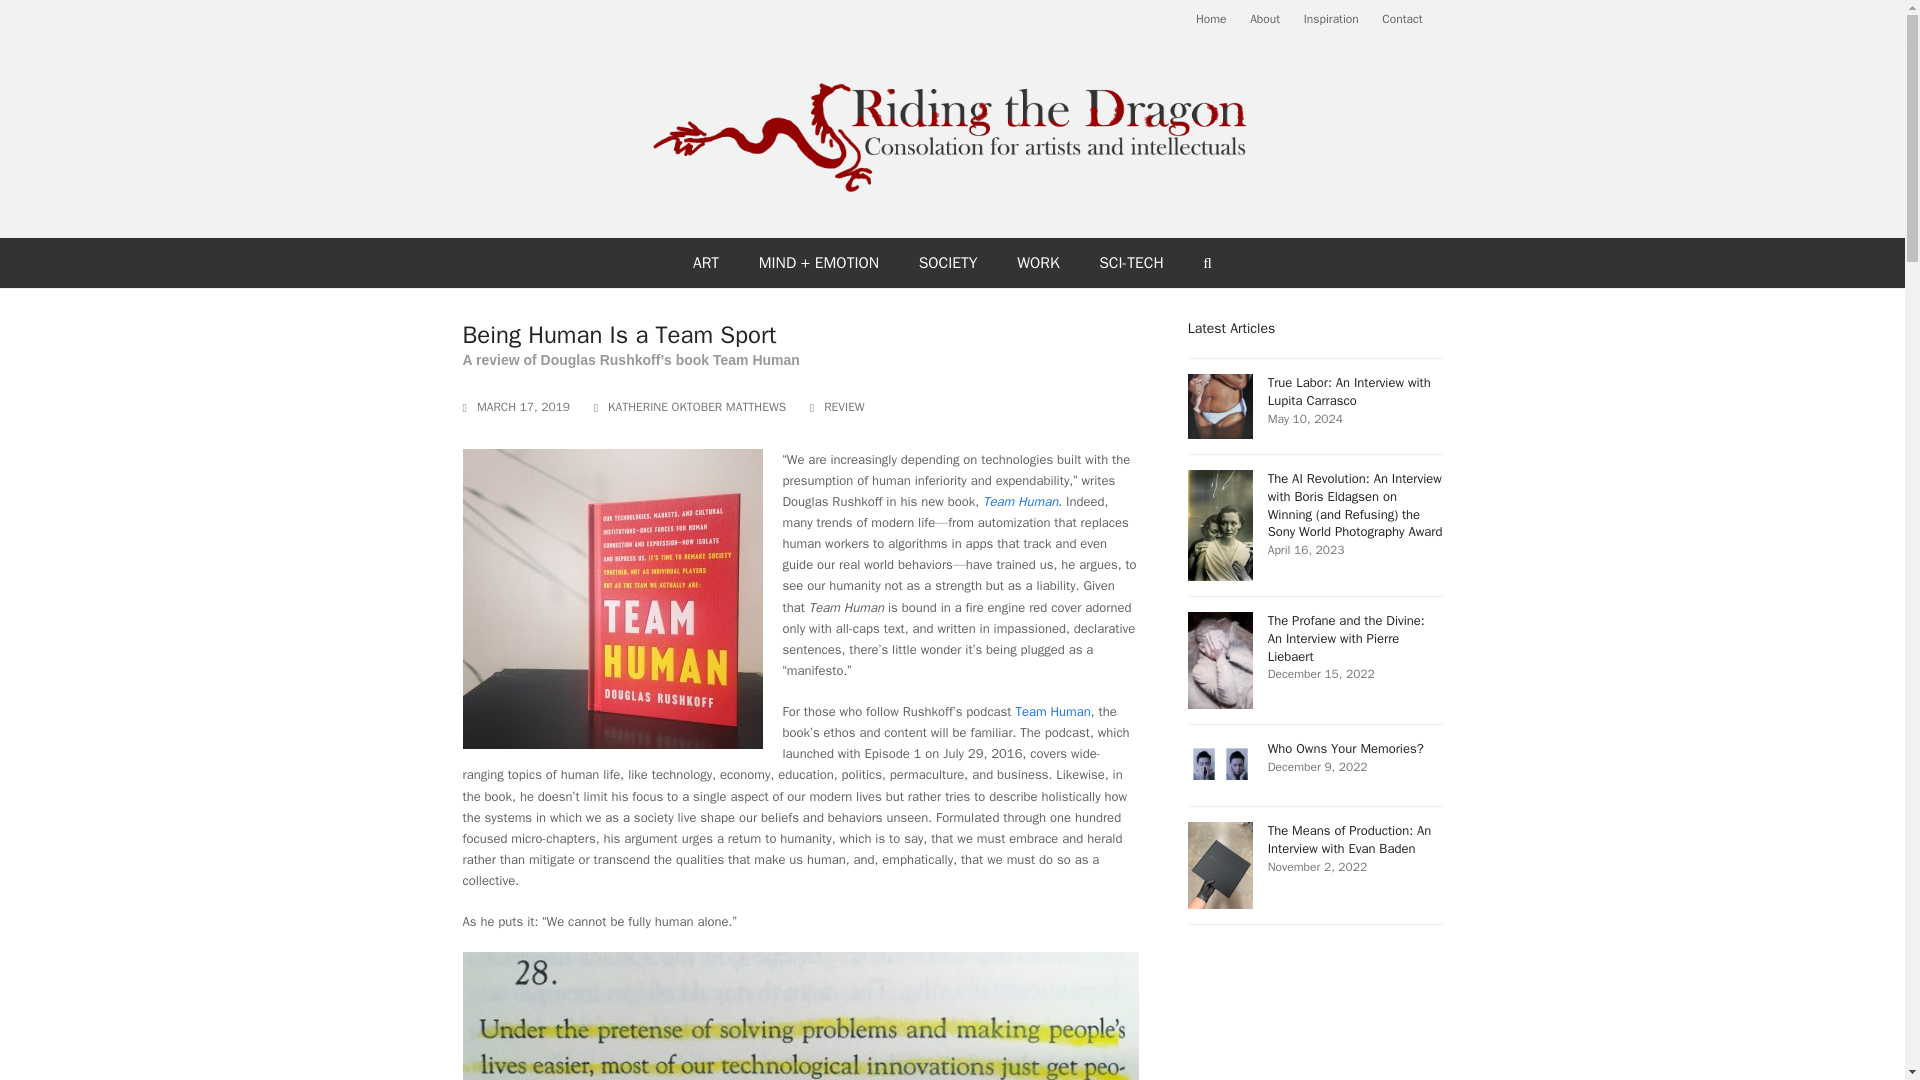  What do you see at coordinates (1020, 500) in the screenshot?
I see `Team Human` at bounding box center [1020, 500].